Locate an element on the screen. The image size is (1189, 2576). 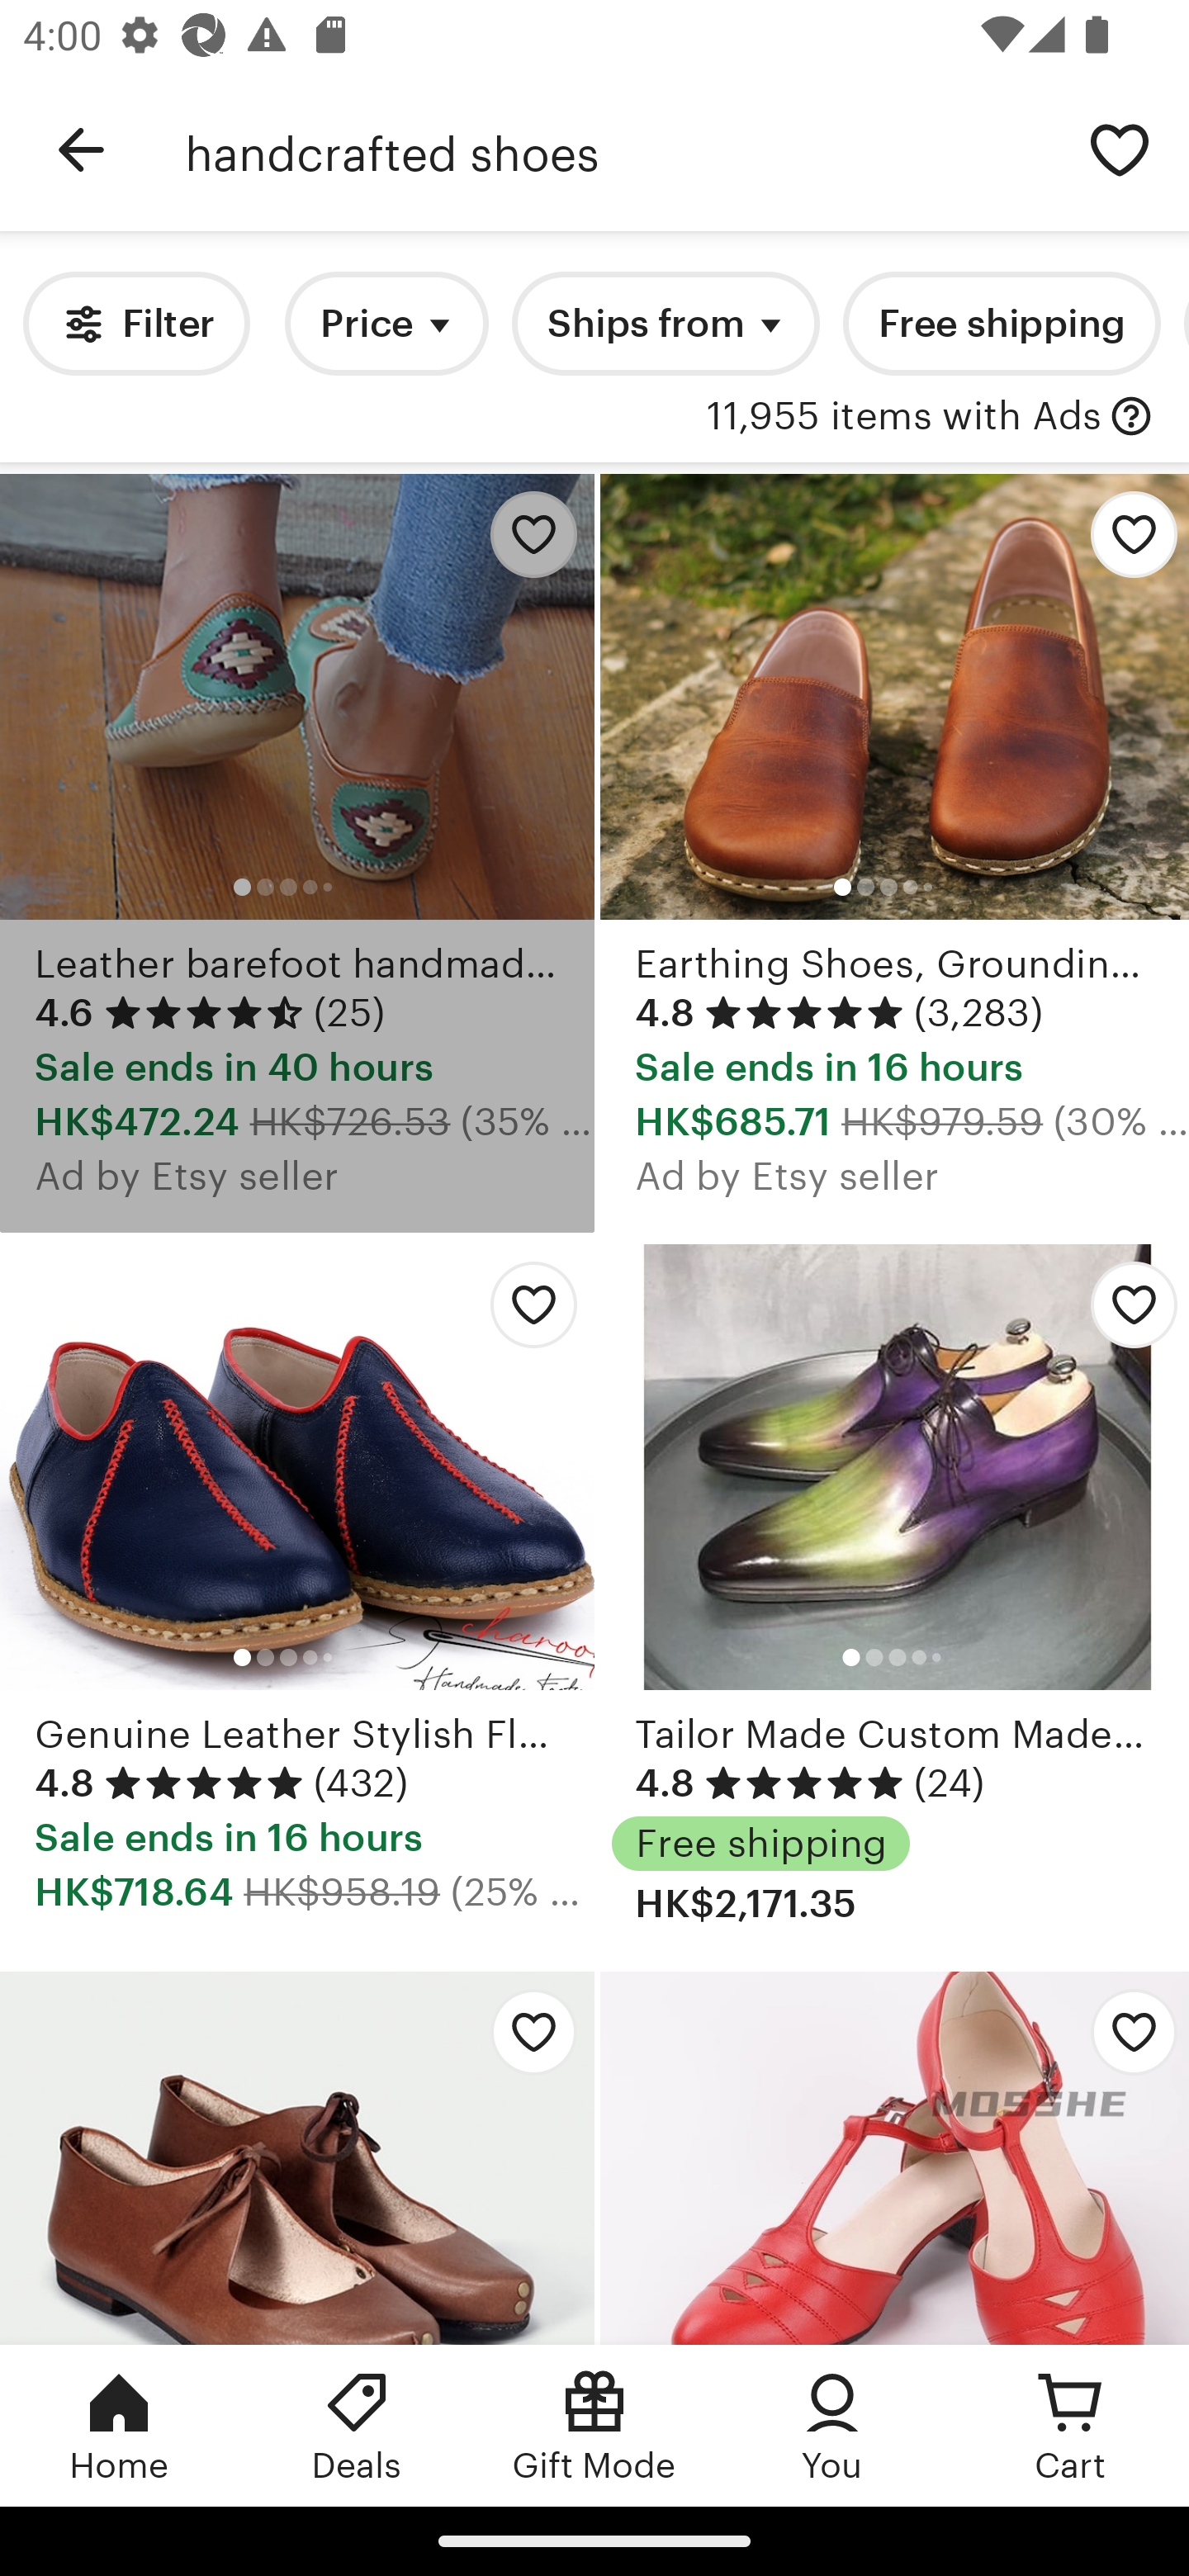
Free shipping is located at coordinates (1001, 324).